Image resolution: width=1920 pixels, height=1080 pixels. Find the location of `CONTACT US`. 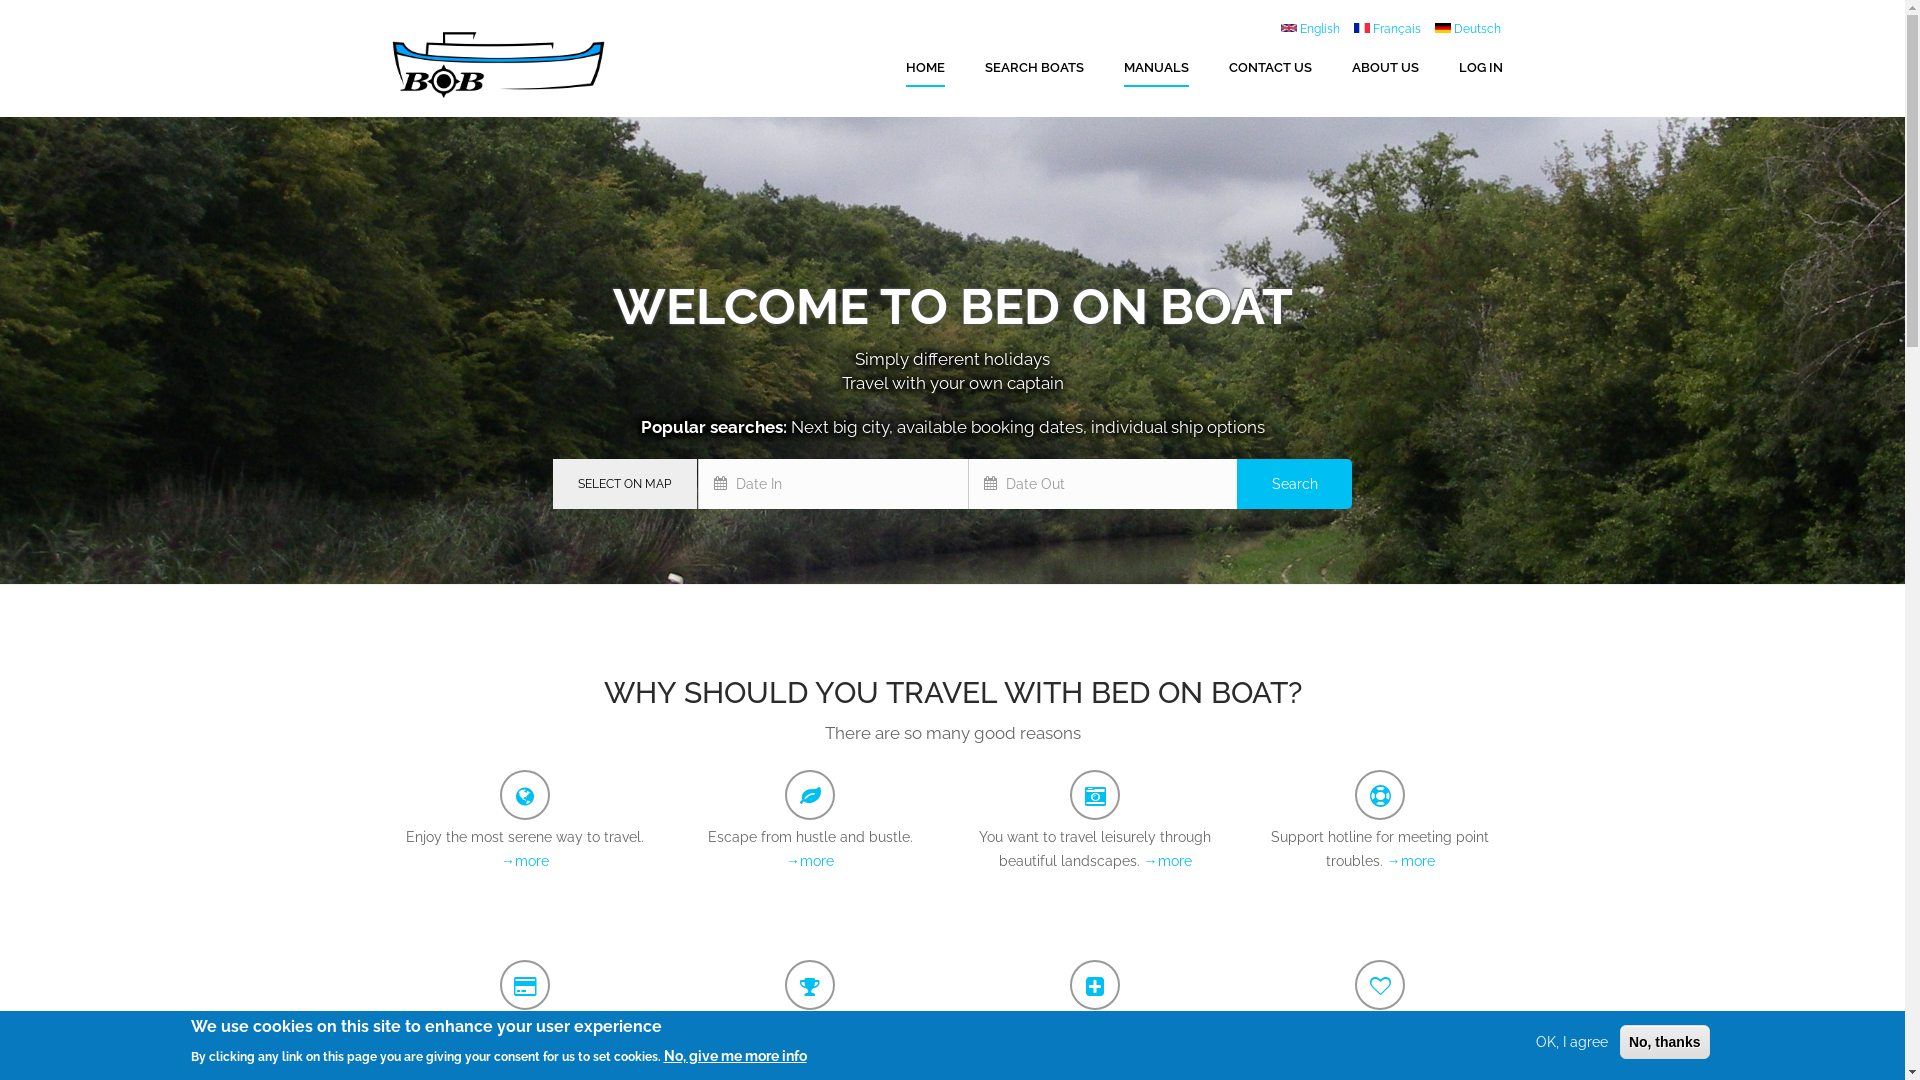

CONTACT US is located at coordinates (1270, 68).